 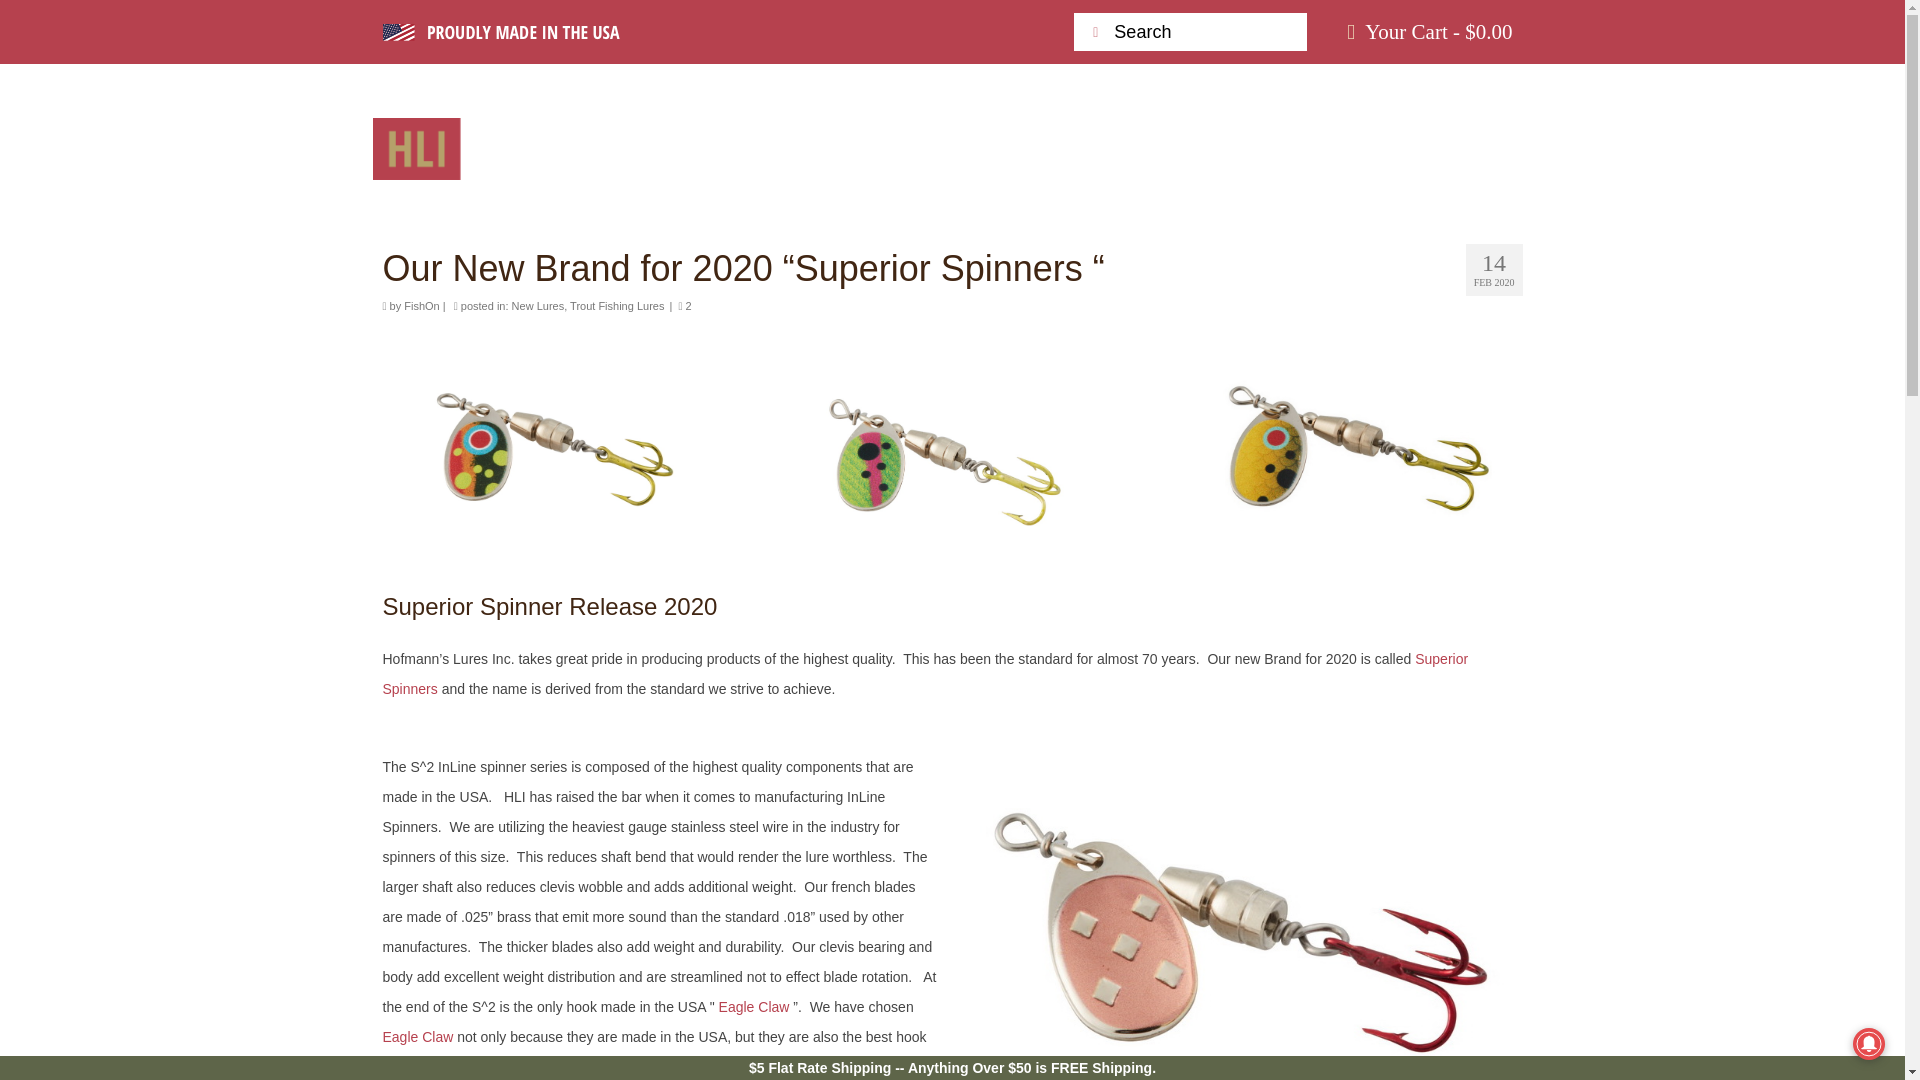 I want to click on View your shopping cart, so click(x=1429, y=32).